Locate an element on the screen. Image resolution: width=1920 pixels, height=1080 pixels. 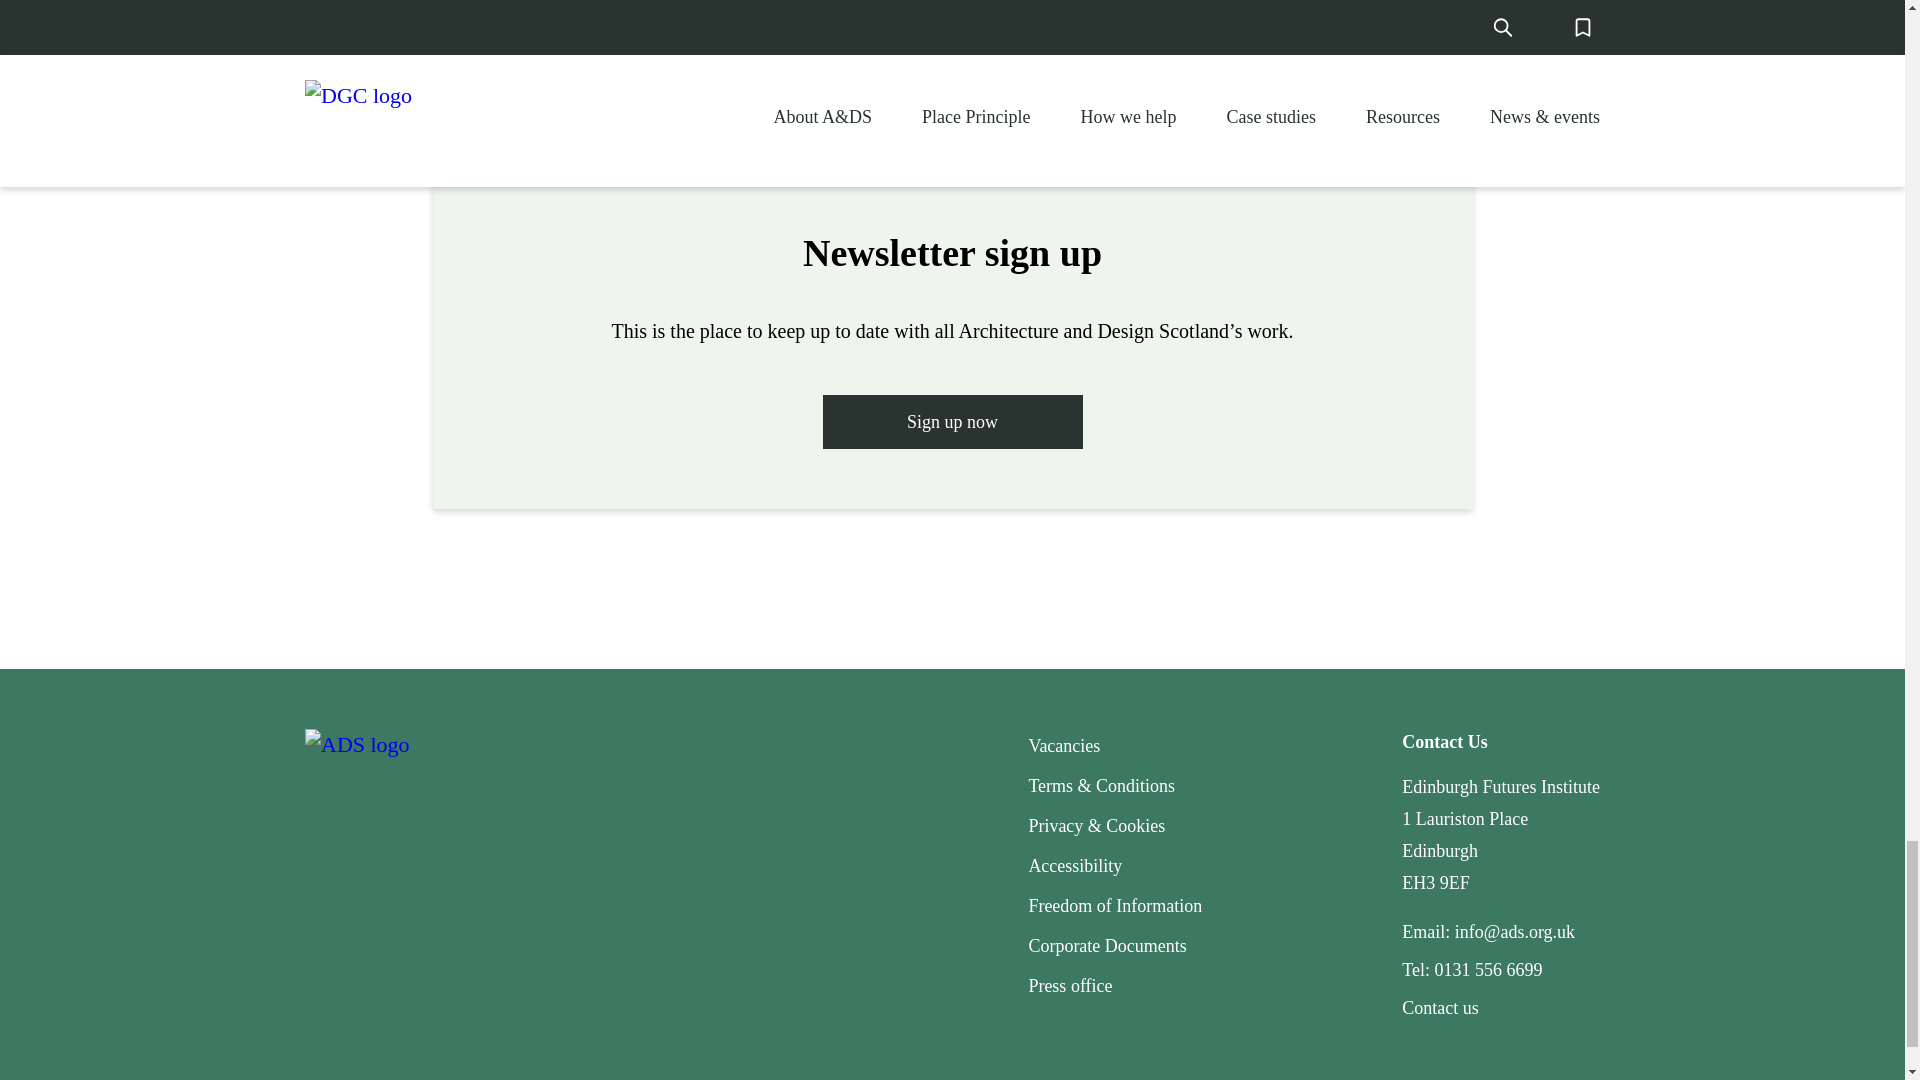
Vacancies is located at coordinates (1064, 746).